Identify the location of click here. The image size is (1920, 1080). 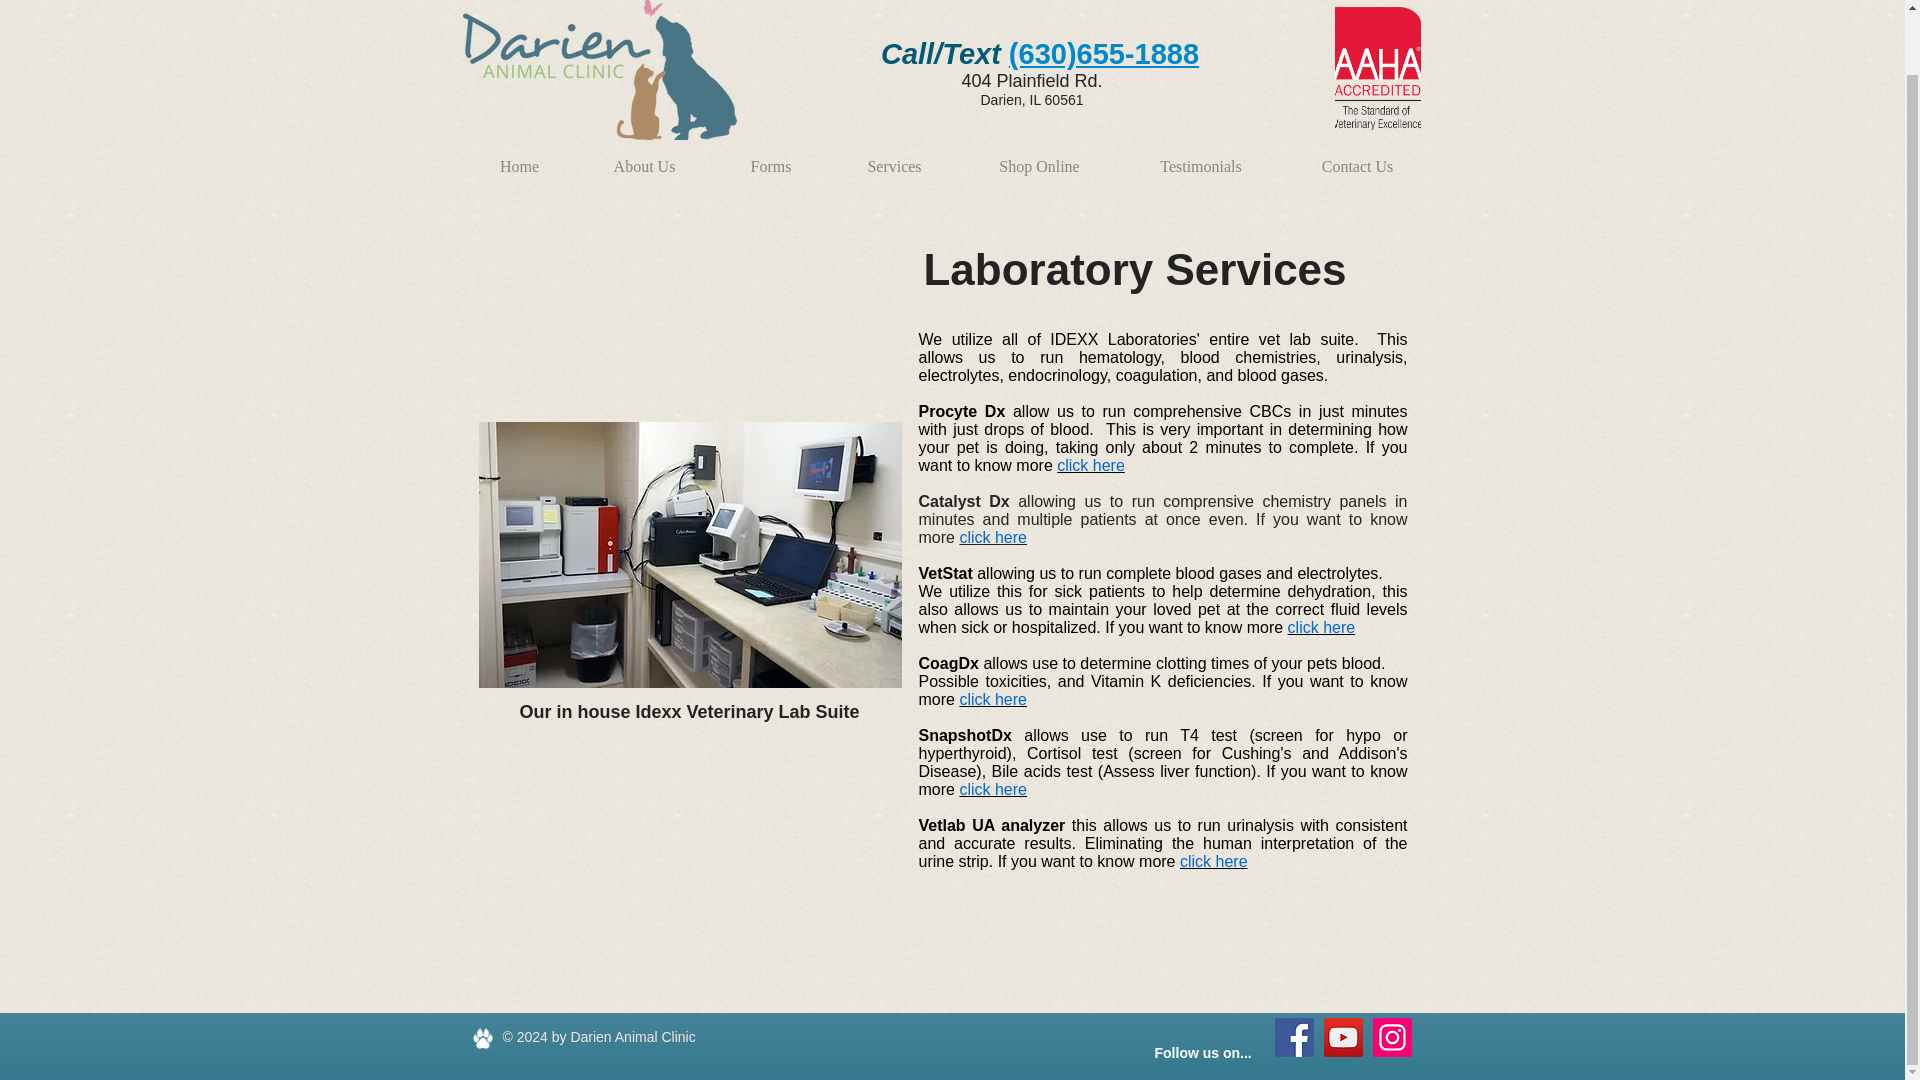
(992, 700).